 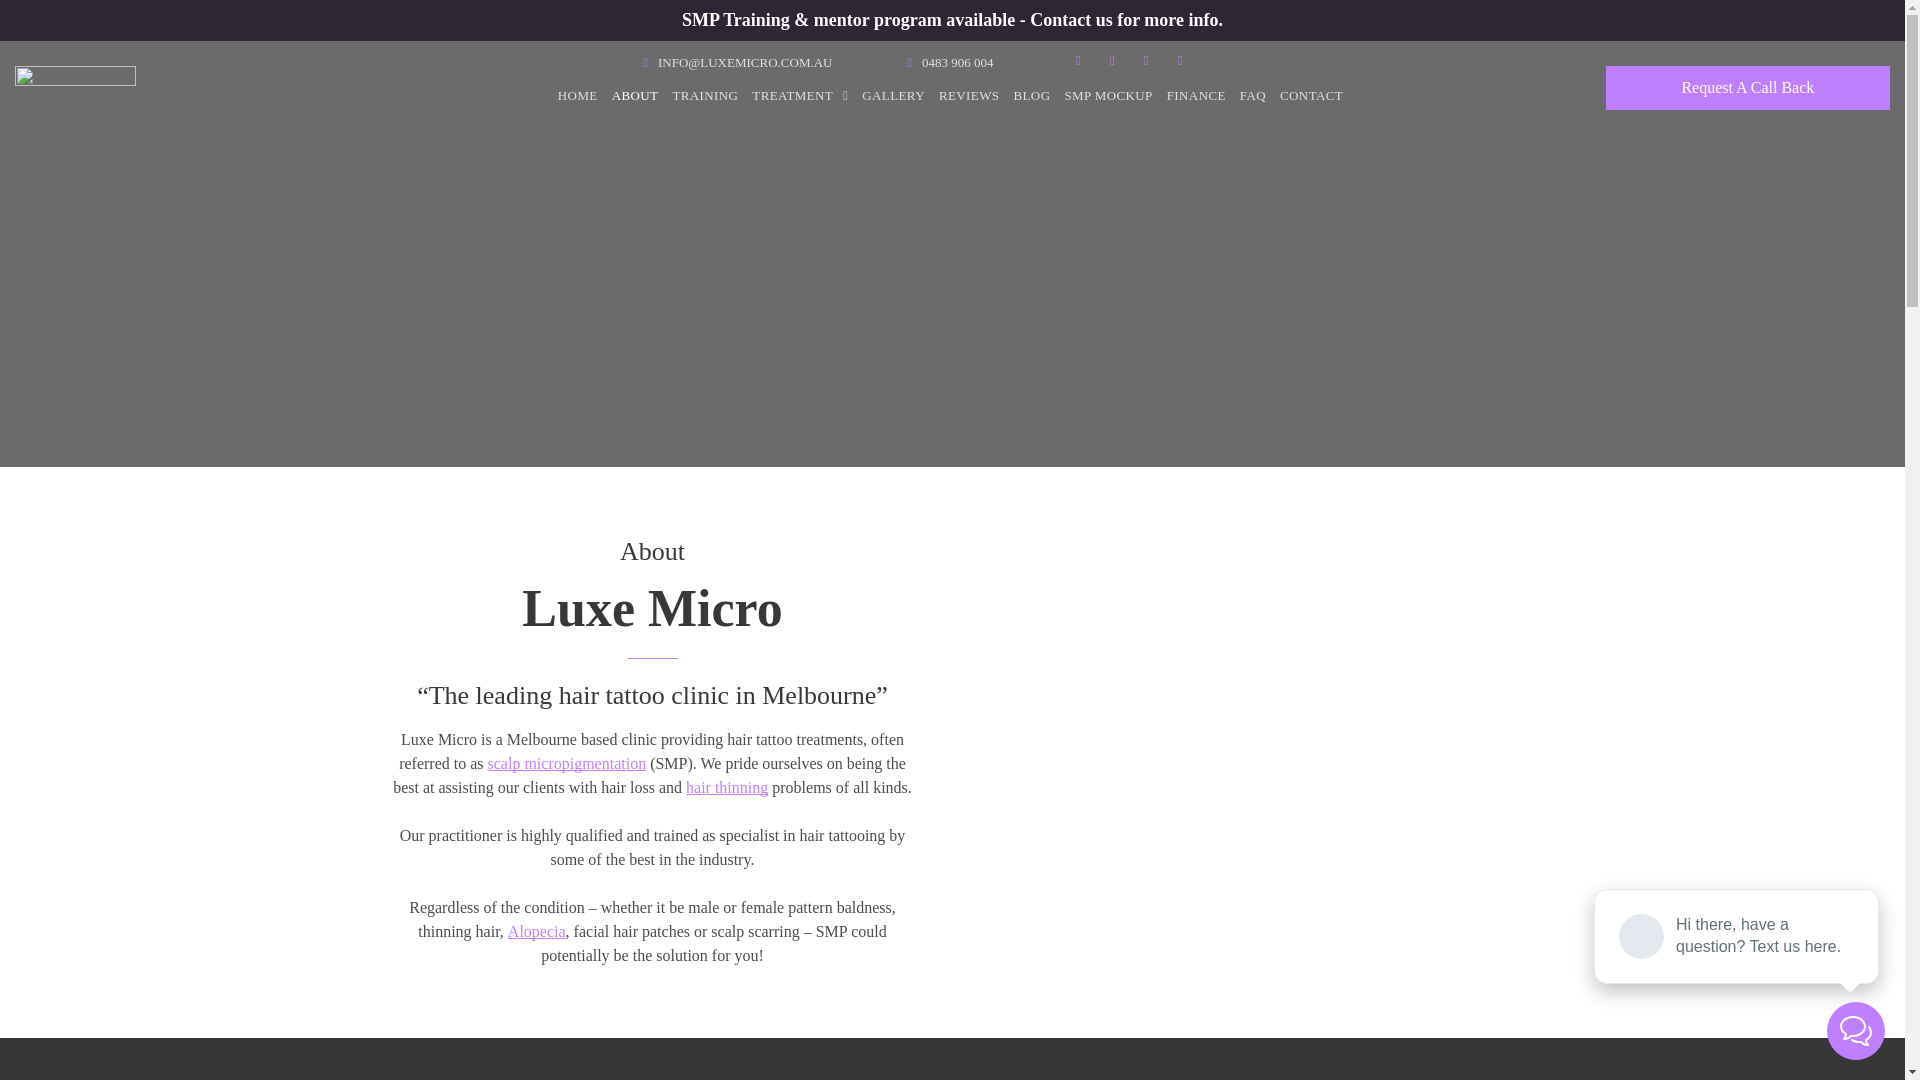 I want to click on INFO@LUXEMICRO.COM.AU, so click(x=745, y=62).